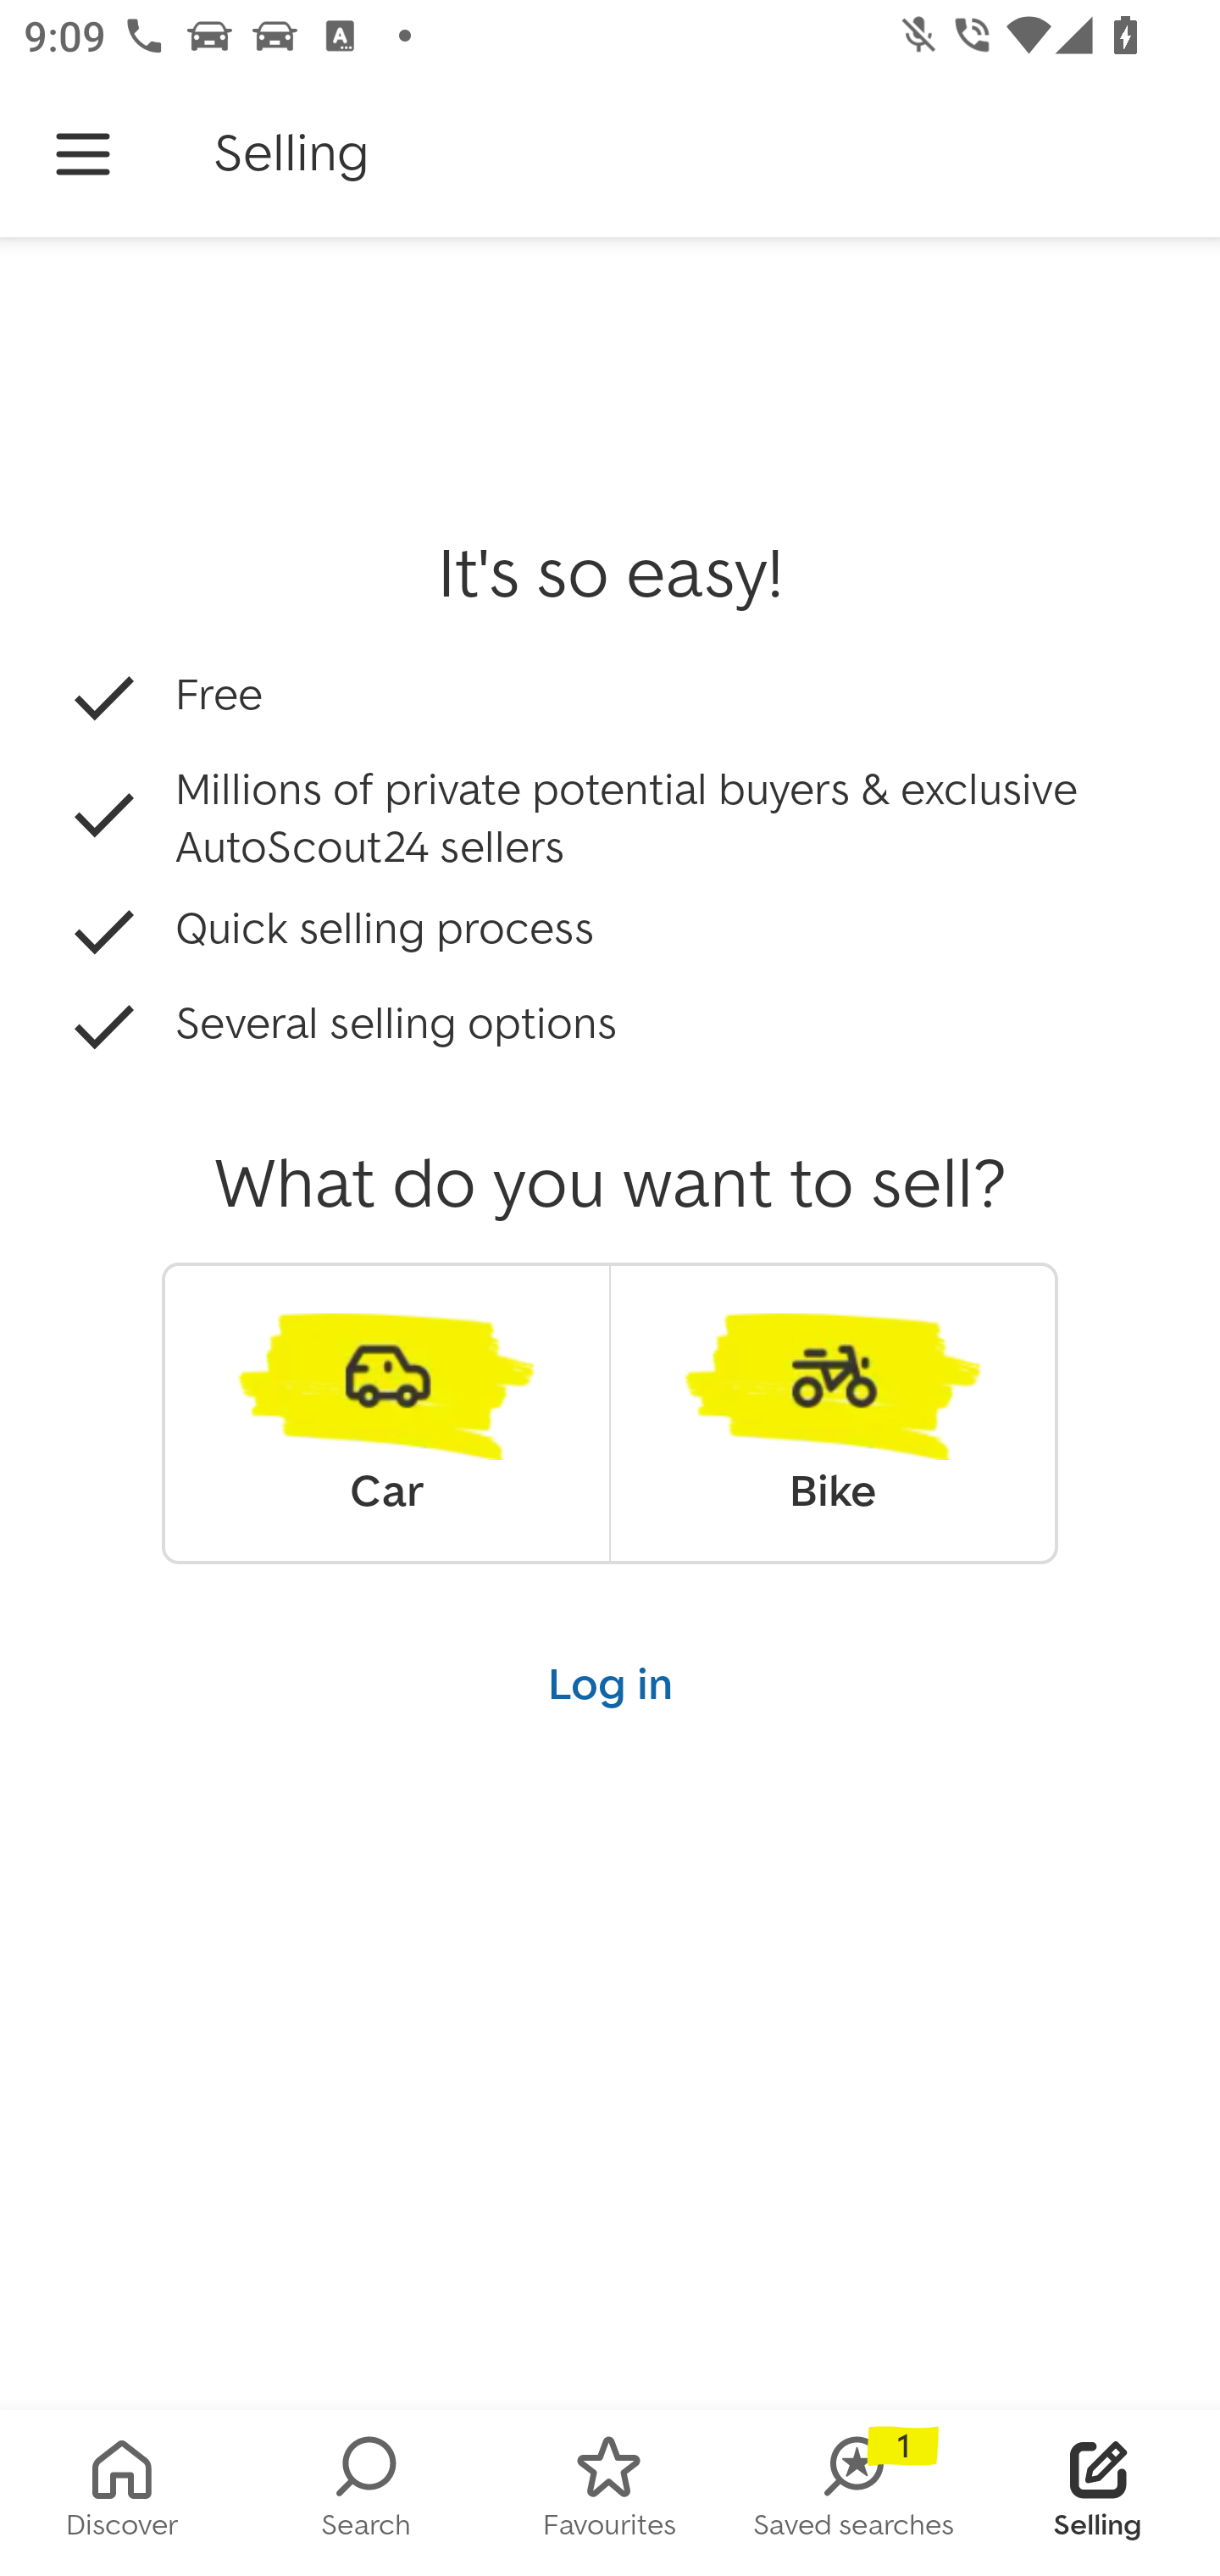  I want to click on SAVED_SEARCHES Saved searches 1, so click(854, 2493).